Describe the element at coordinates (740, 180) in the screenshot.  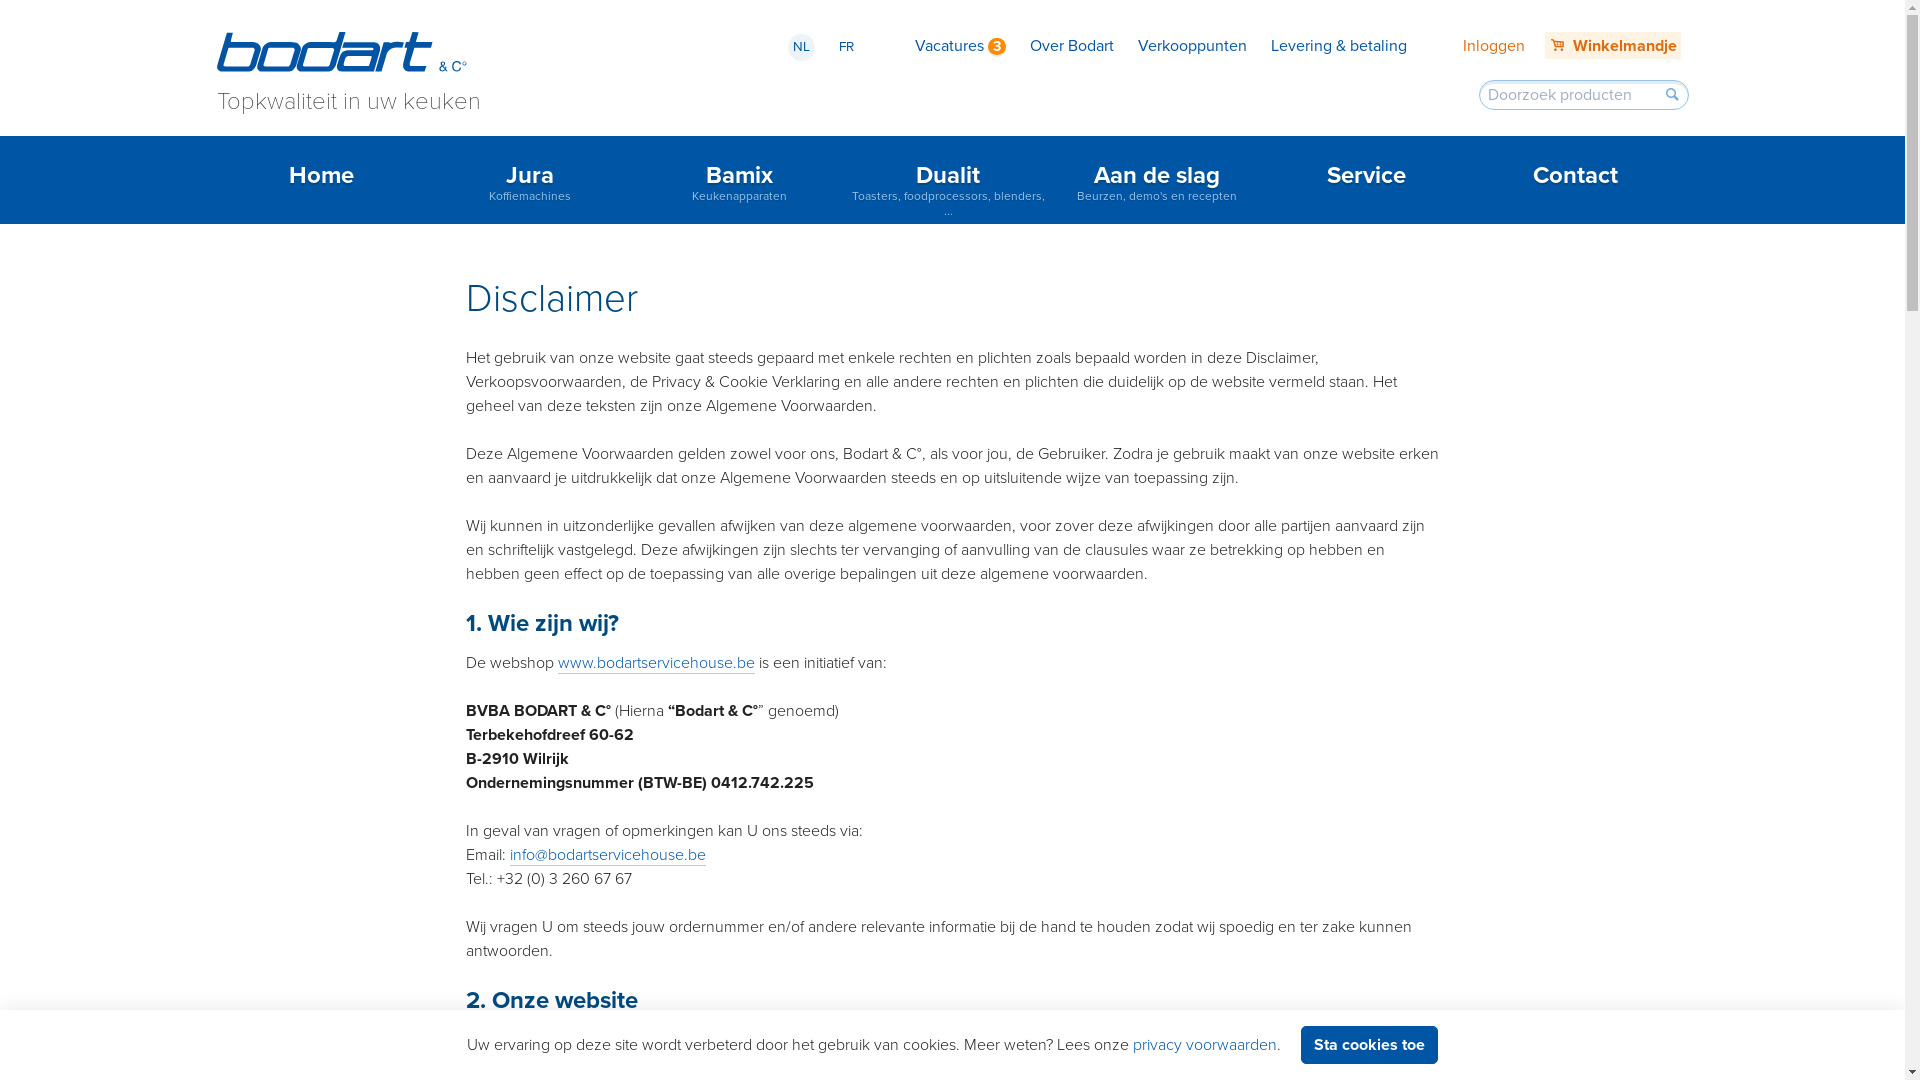
I see `Bamix
Keukenapparaten` at that location.